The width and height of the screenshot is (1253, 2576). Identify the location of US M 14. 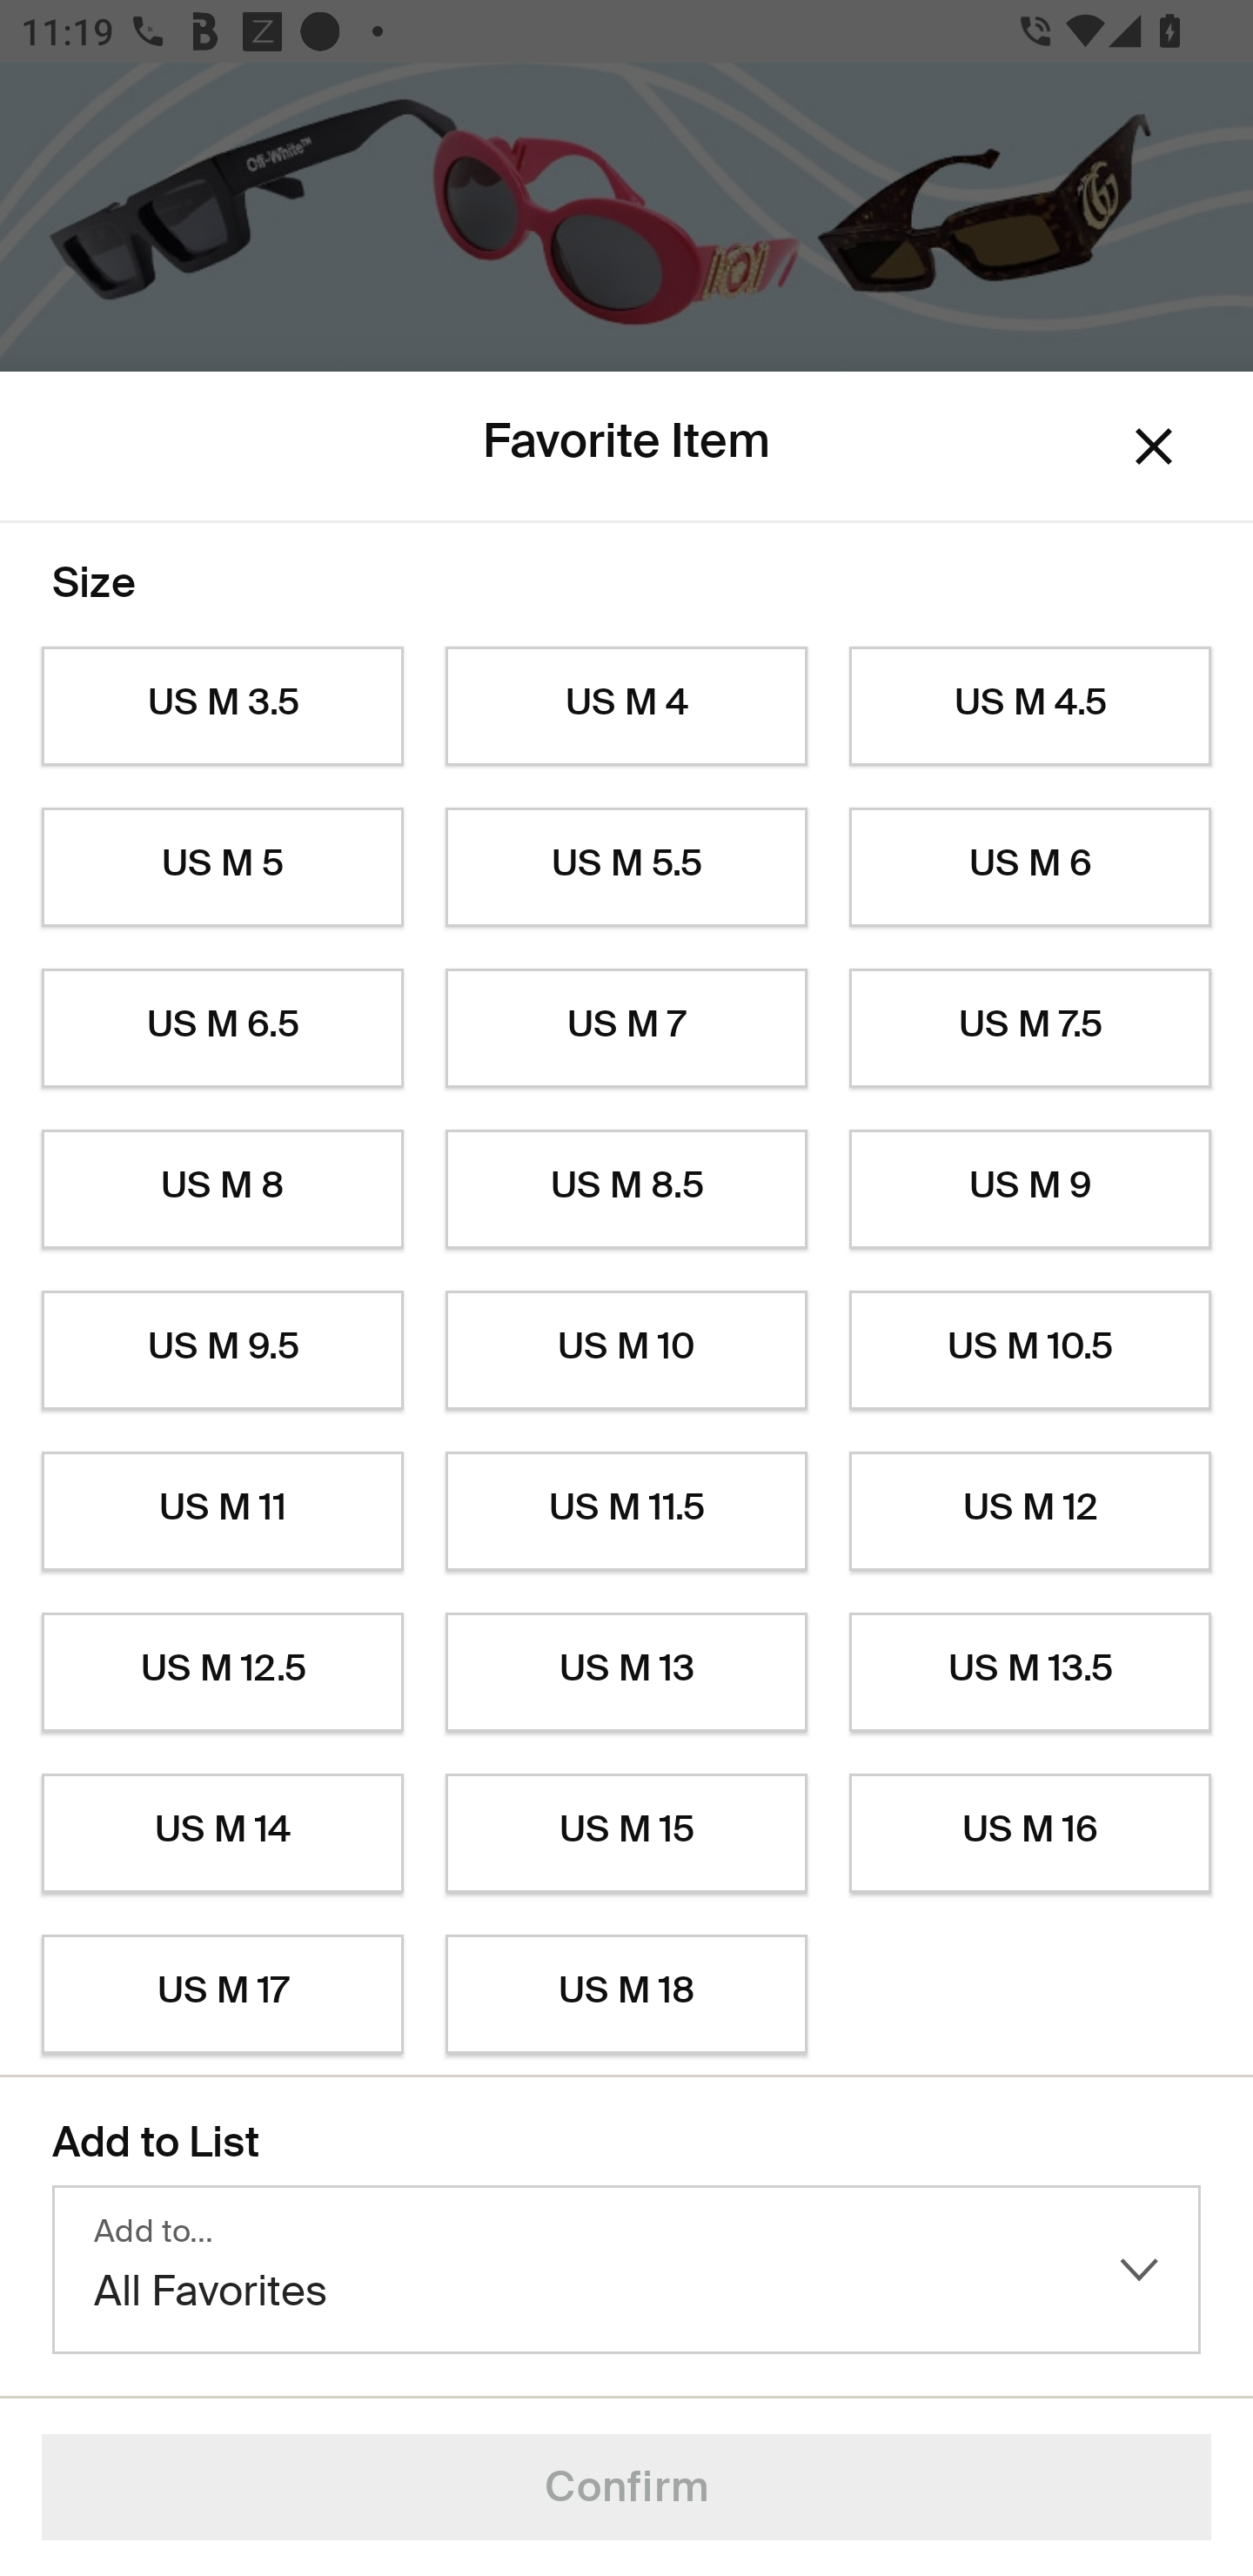
(222, 1834).